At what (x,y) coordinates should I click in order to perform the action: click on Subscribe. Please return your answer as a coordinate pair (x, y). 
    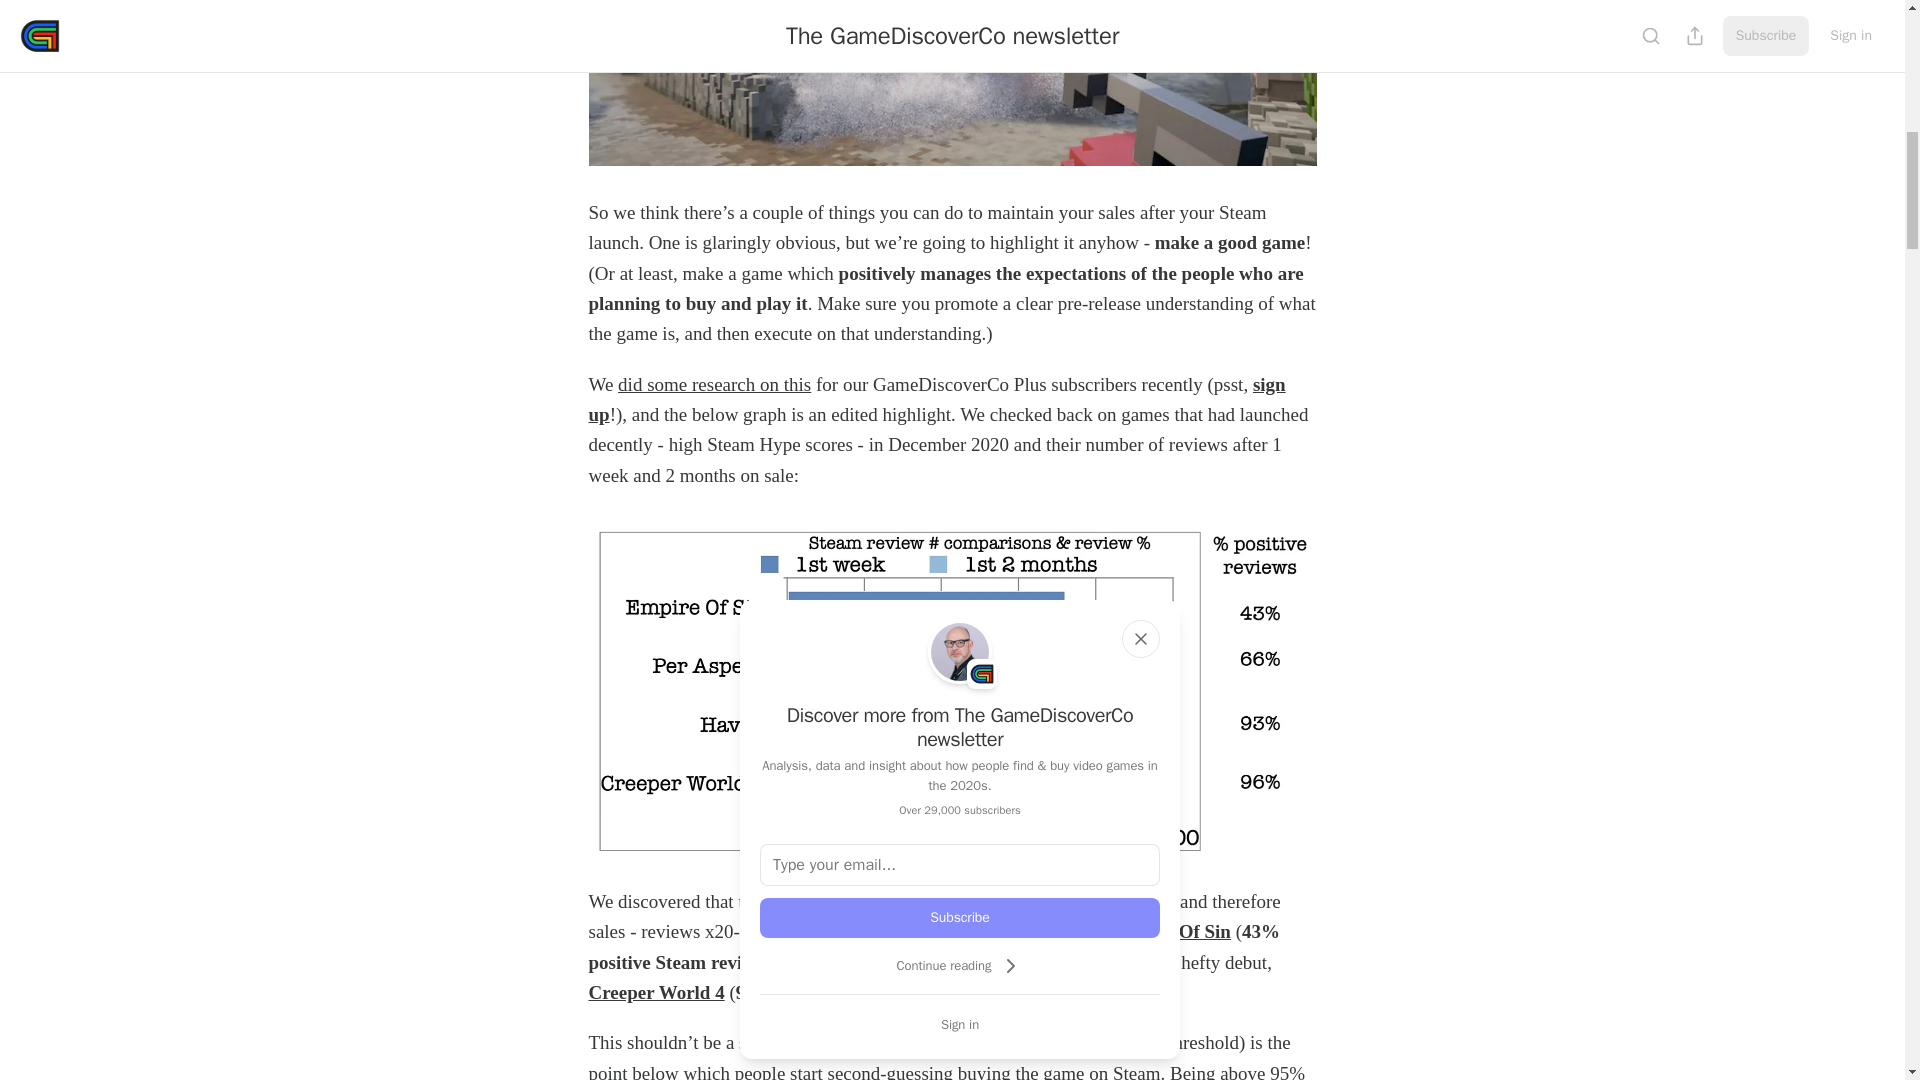
    Looking at the image, I should click on (960, 918).